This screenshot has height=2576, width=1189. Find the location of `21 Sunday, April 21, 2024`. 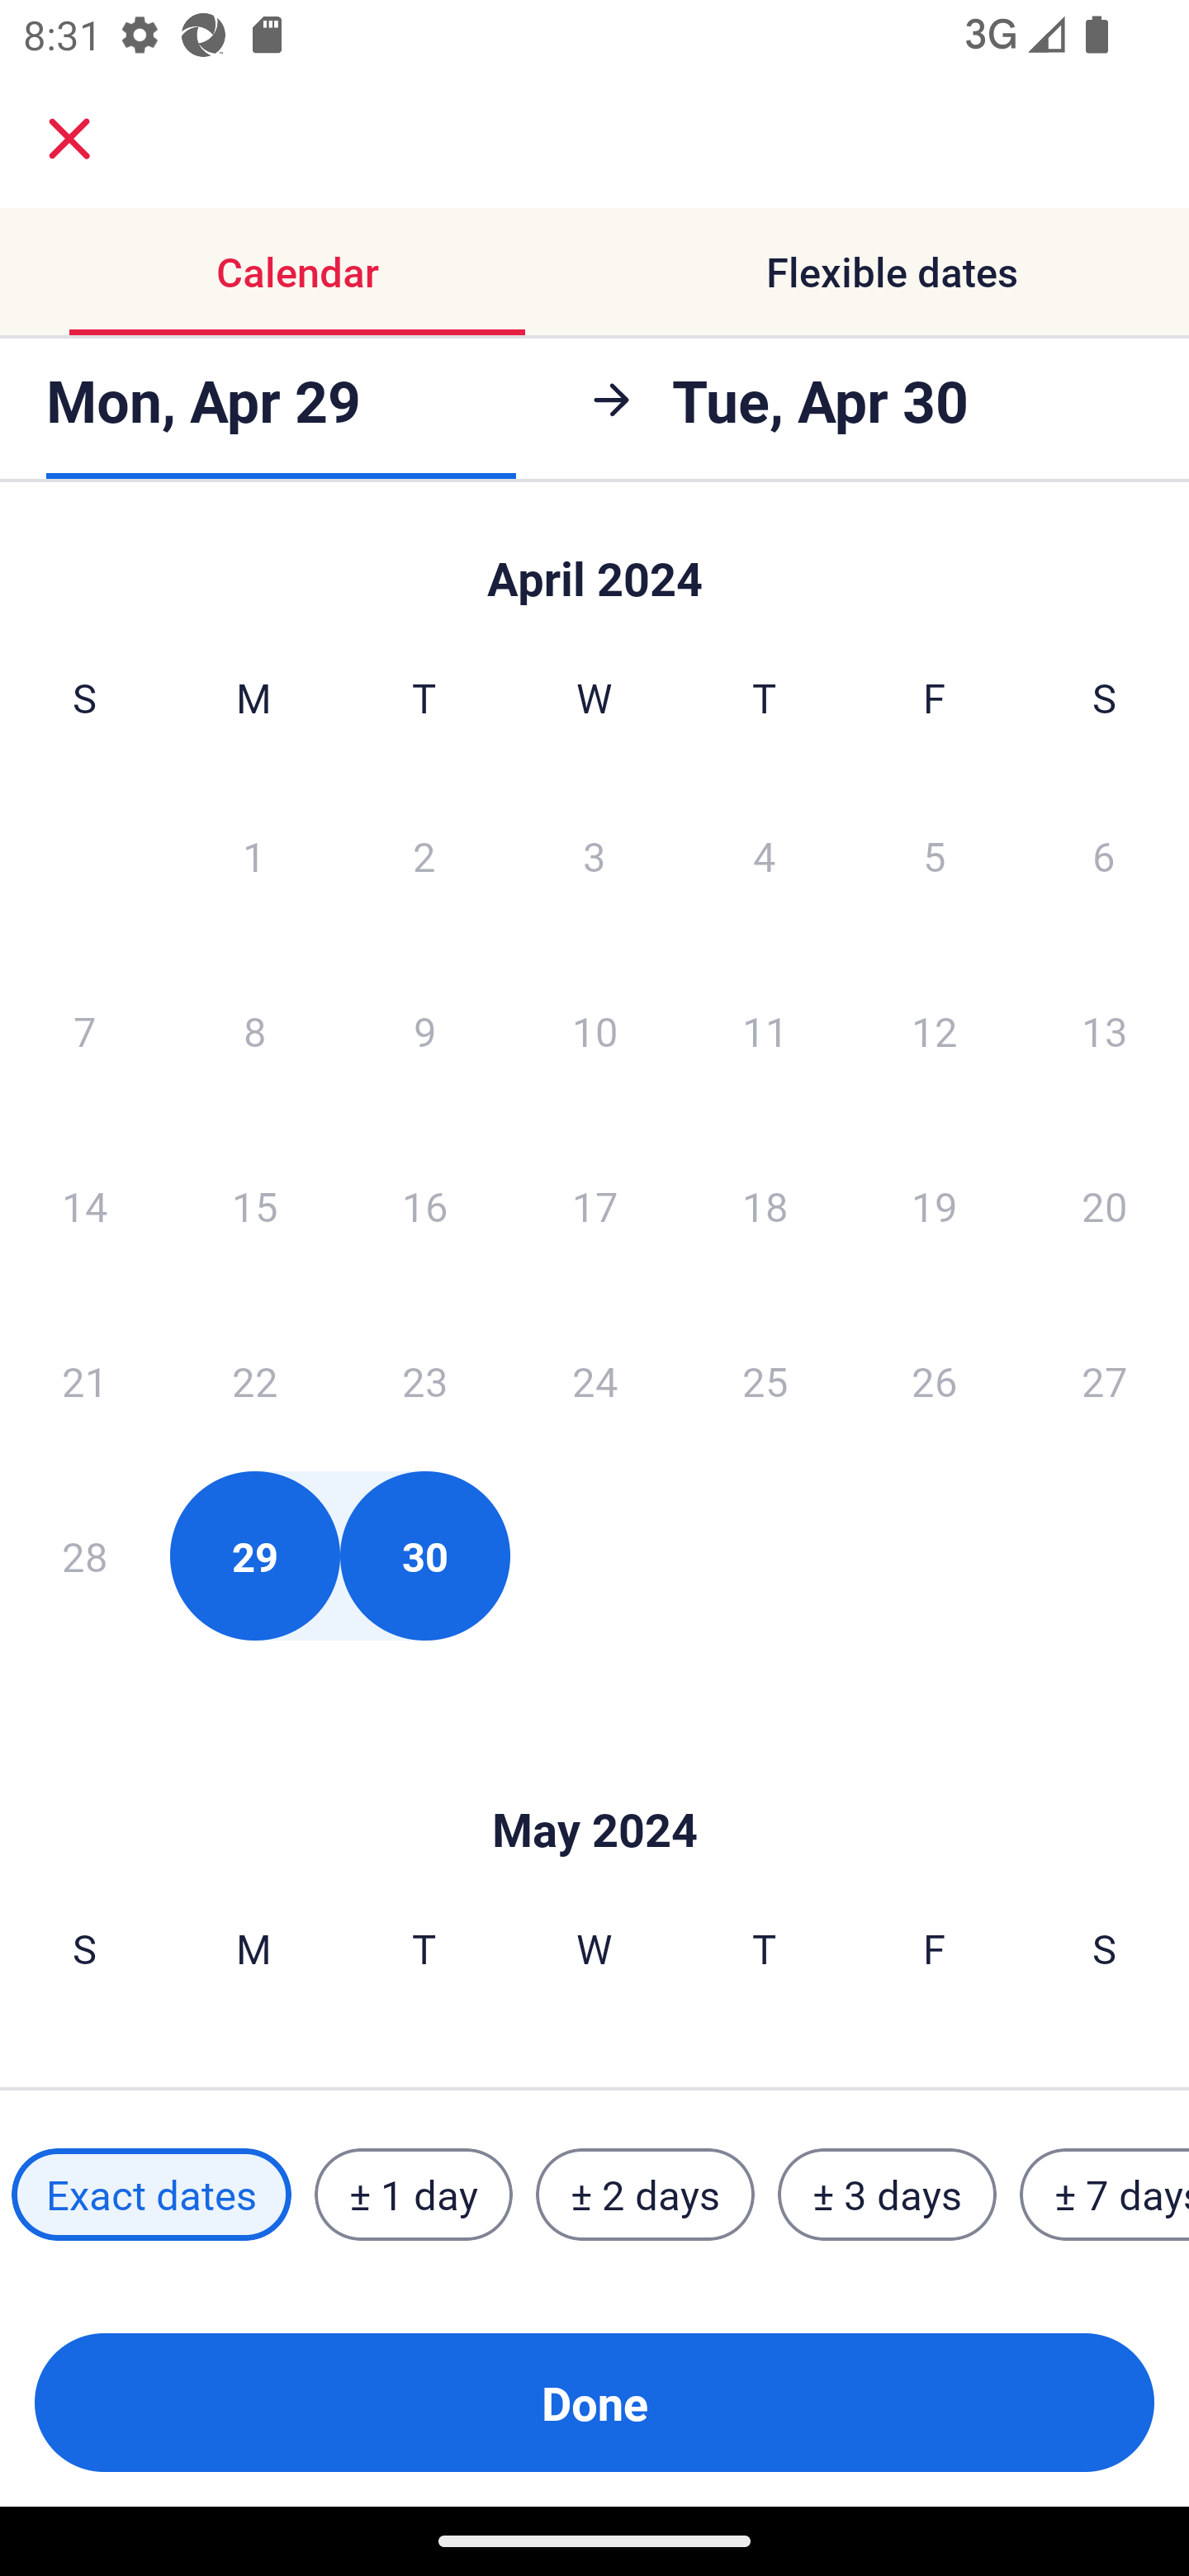

21 Sunday, April 21, 2024 is located at coordinates (84, 1380).